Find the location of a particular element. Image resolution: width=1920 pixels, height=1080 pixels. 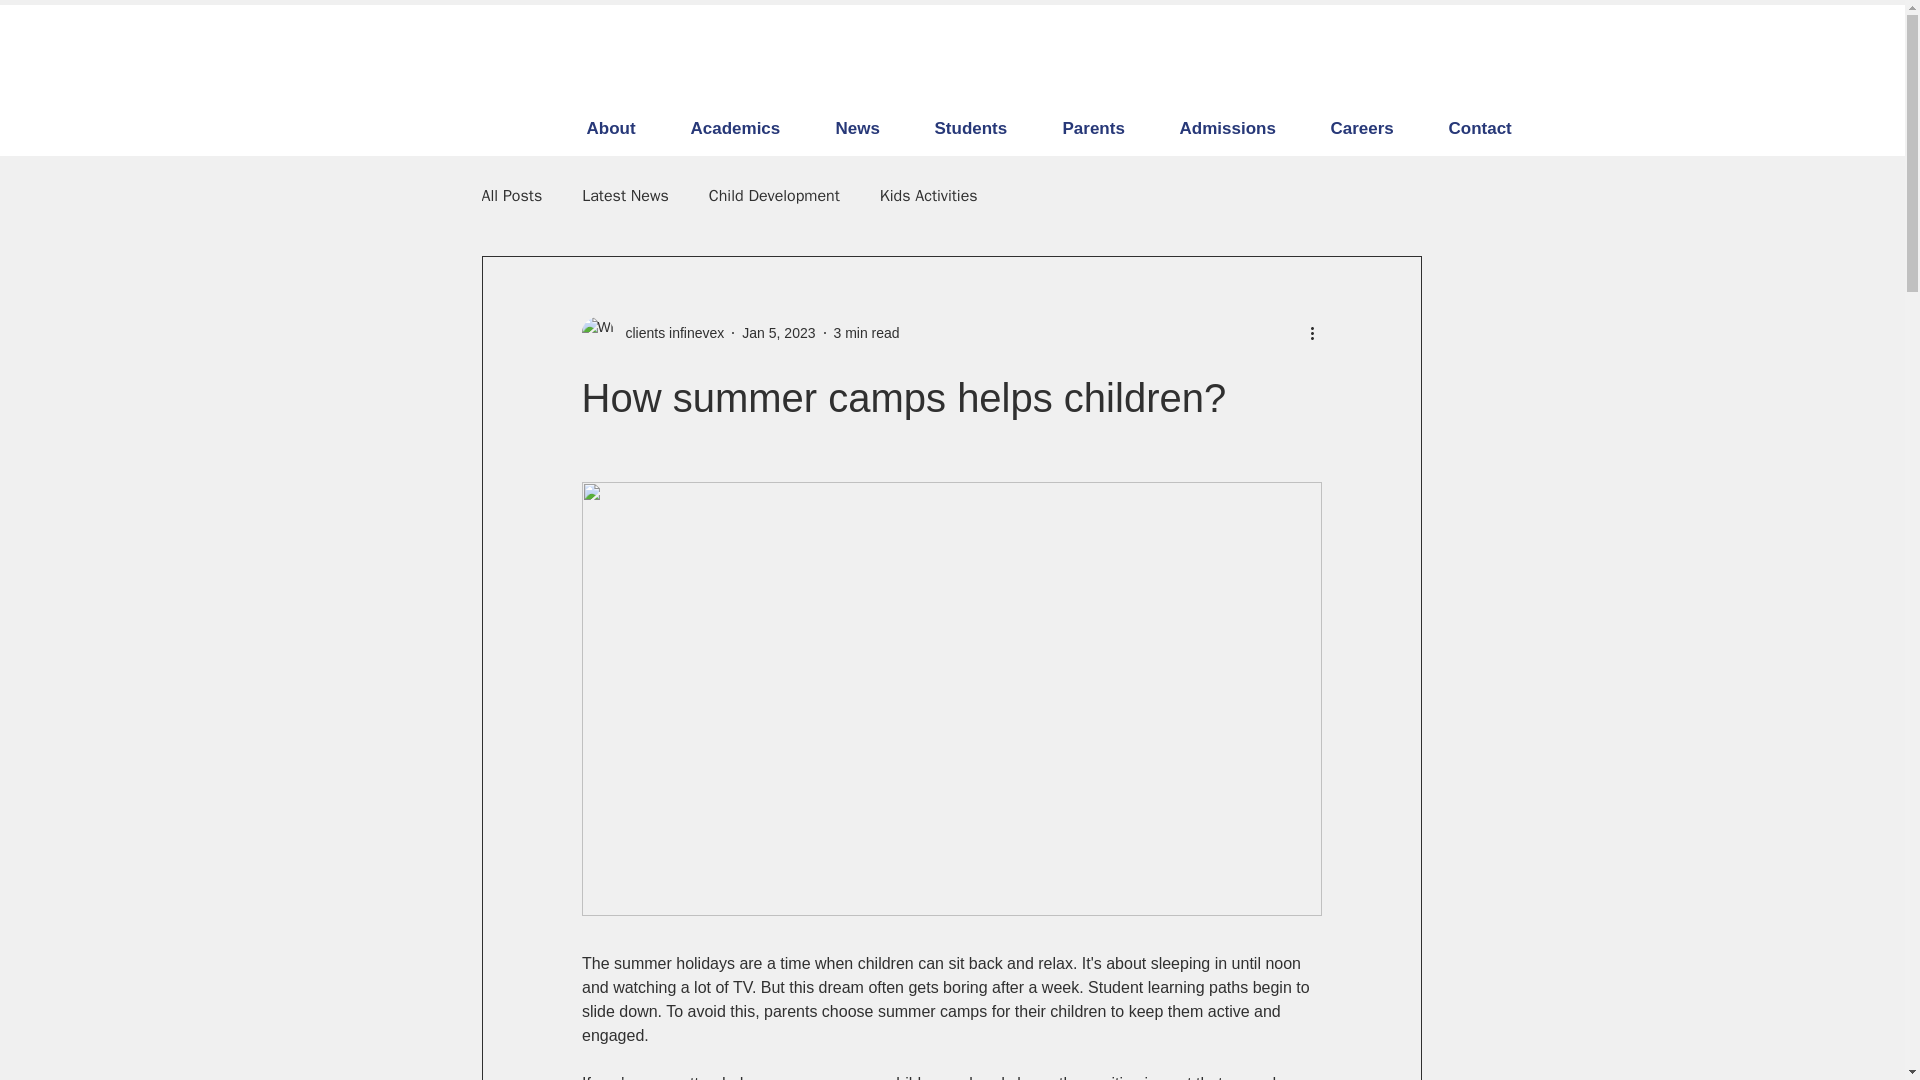

Parents is located at coordinates (1106, 128).